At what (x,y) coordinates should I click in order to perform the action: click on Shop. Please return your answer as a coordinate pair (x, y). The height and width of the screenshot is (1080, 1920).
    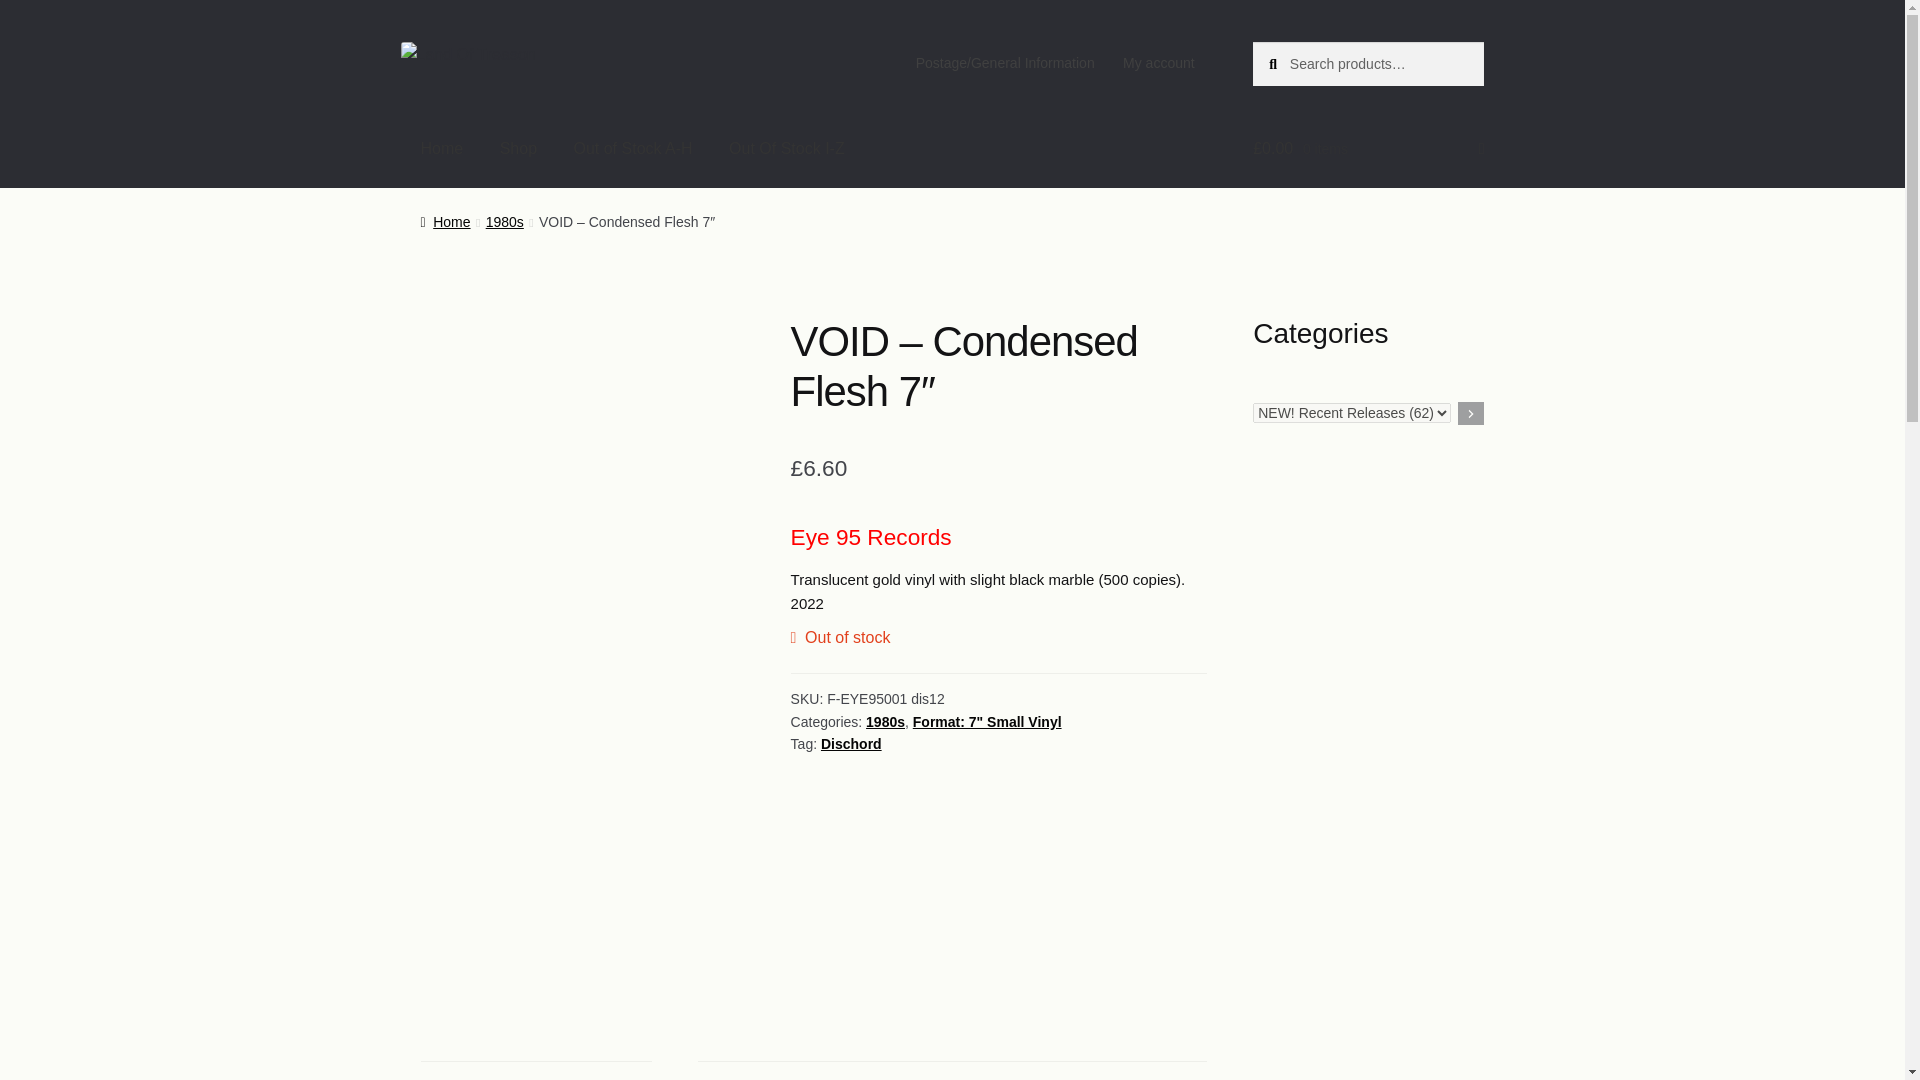
    Looking at the image, I should click on (518, 148).